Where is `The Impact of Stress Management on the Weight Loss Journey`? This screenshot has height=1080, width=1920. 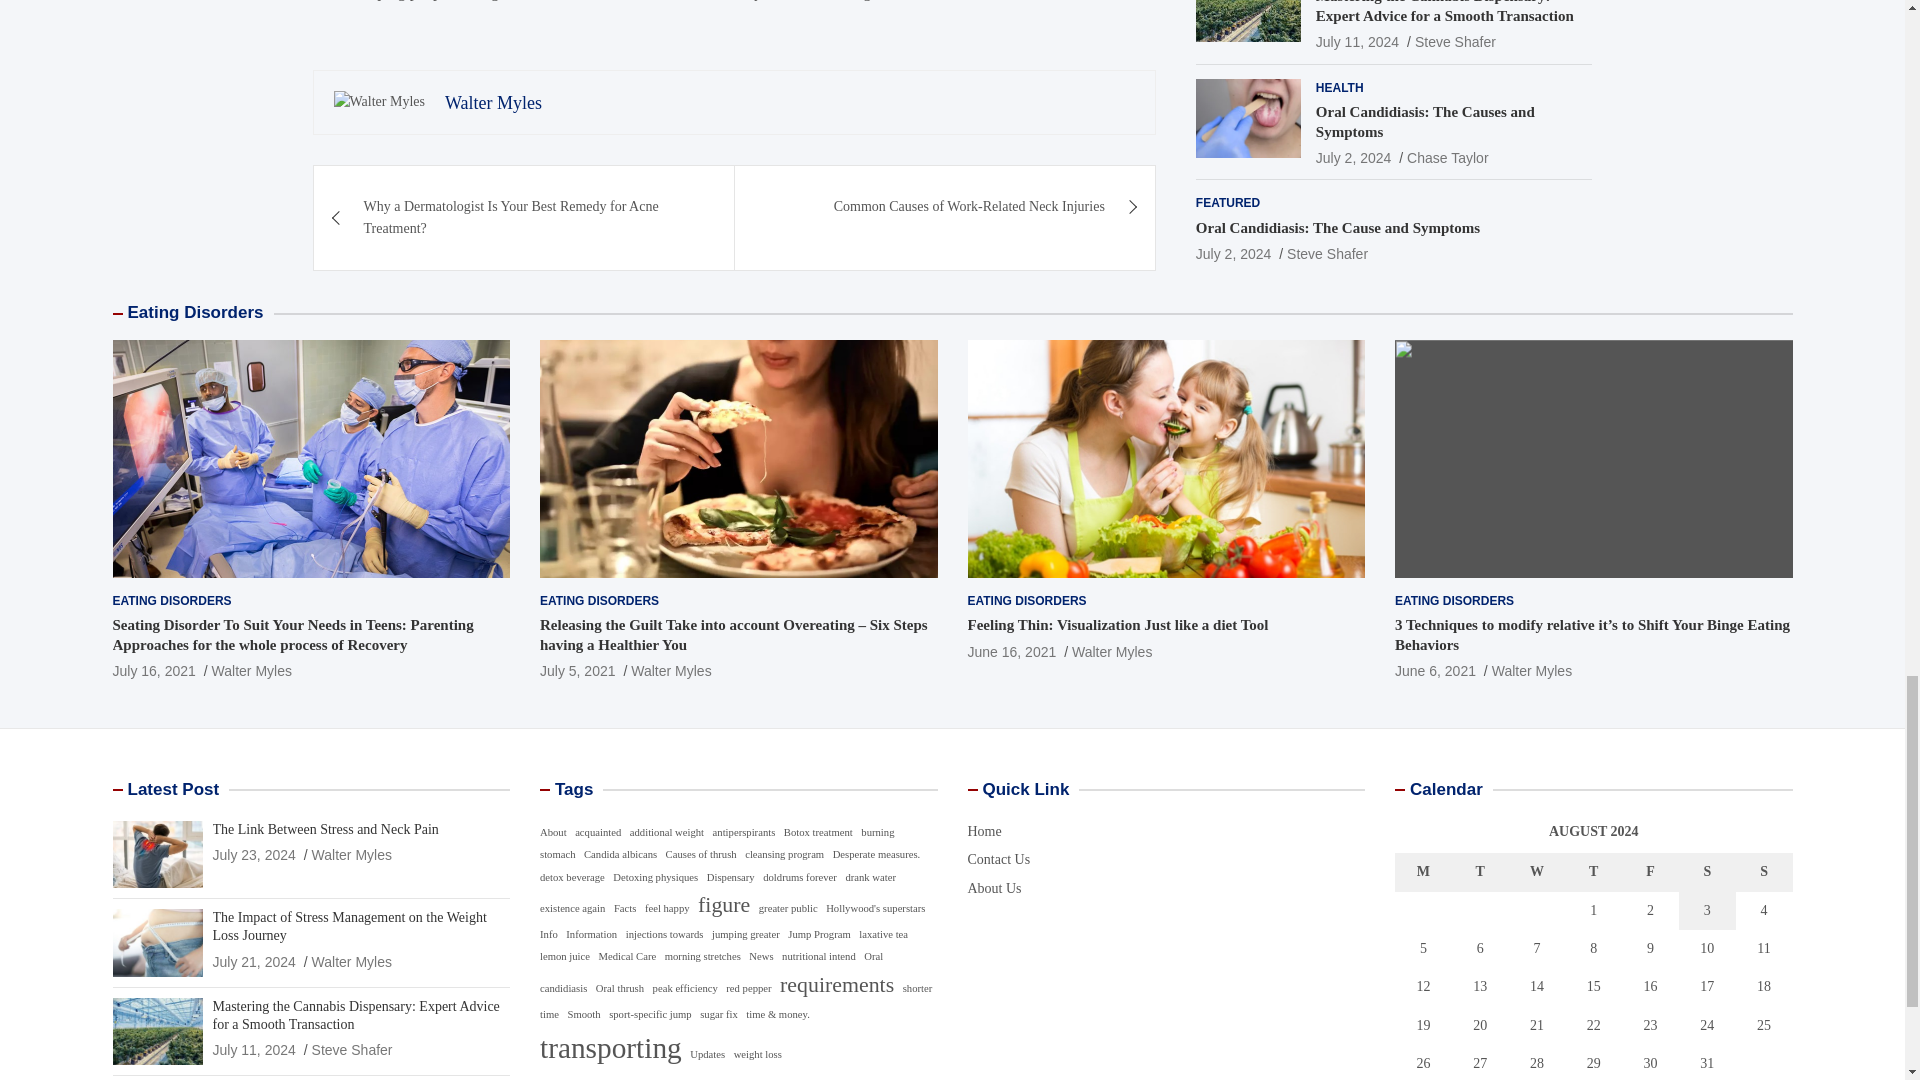 The Impact of Stress Management on the Weight Loss Journey is located at coordinates (253, 961).